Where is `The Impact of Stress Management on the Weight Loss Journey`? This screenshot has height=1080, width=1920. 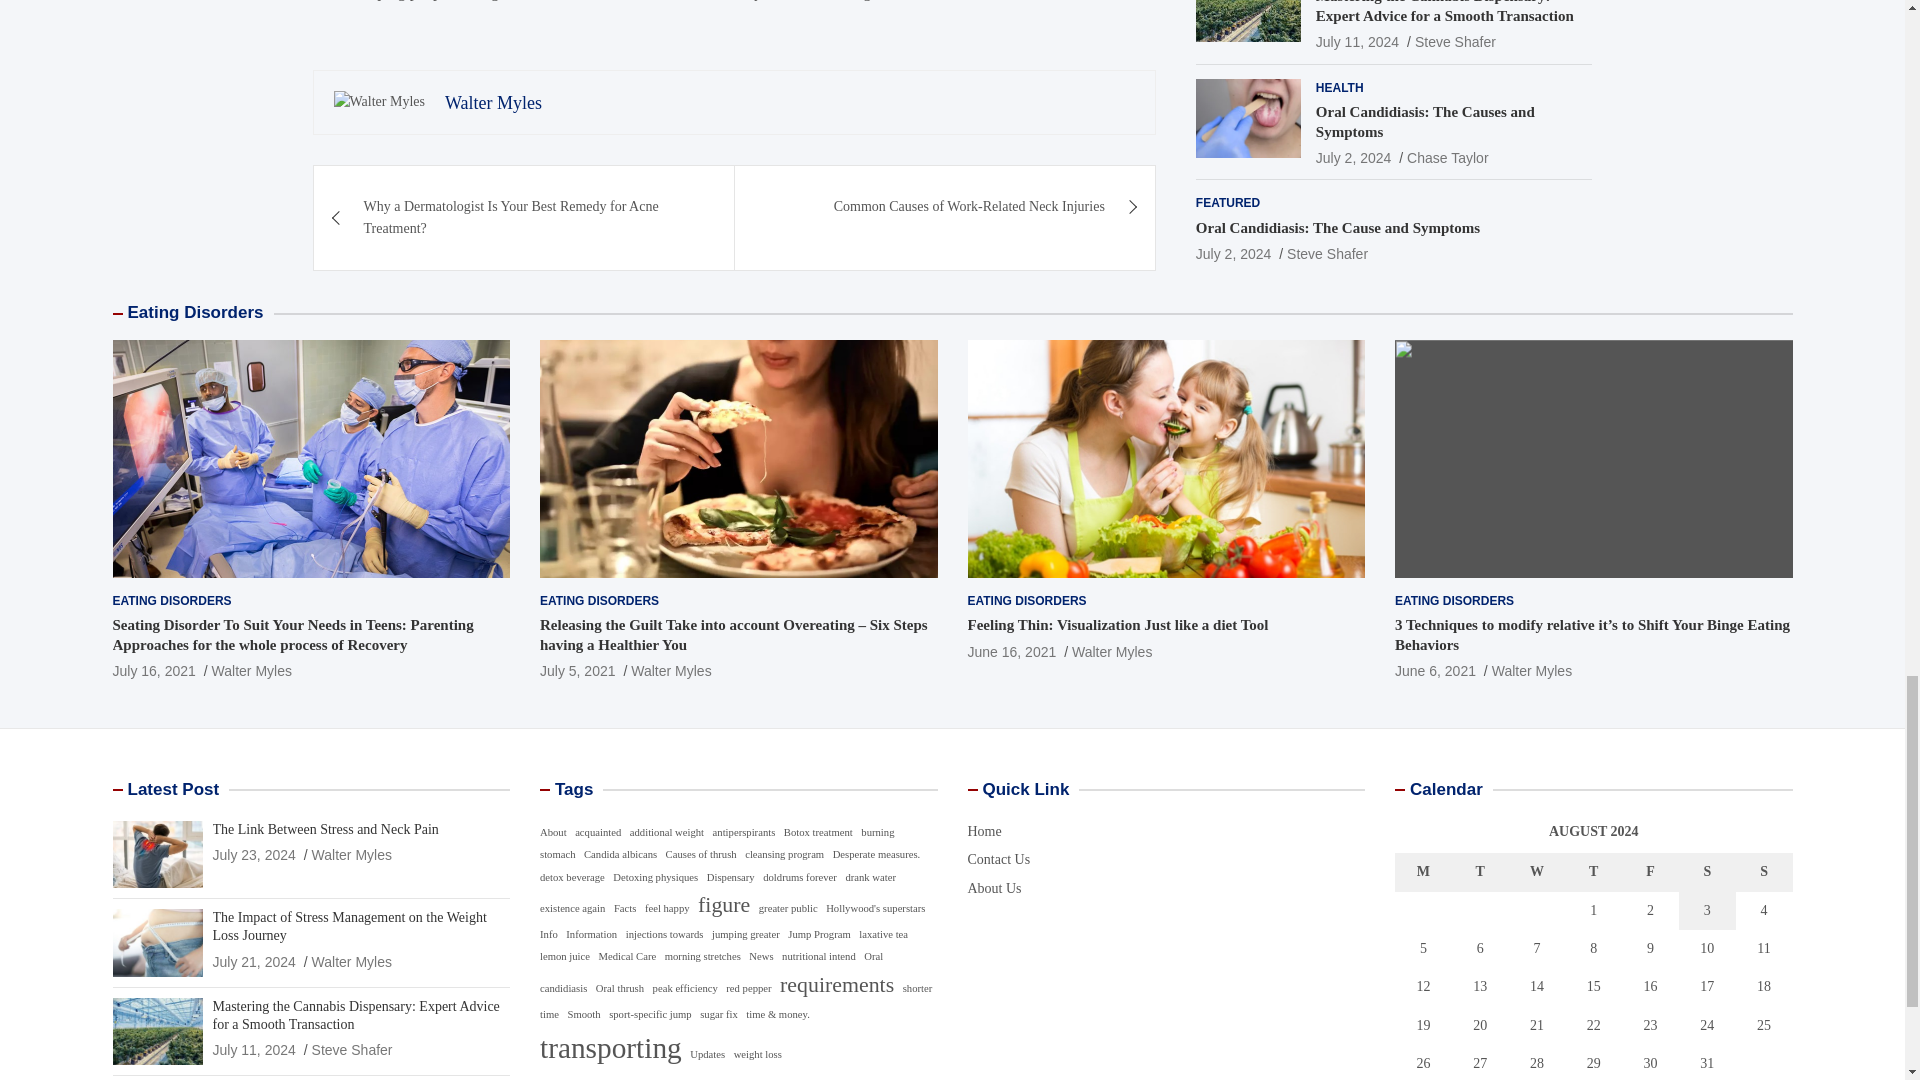 The Impact of Stress Management on the Weight Loss Journey is located at coordinates (253, 961).